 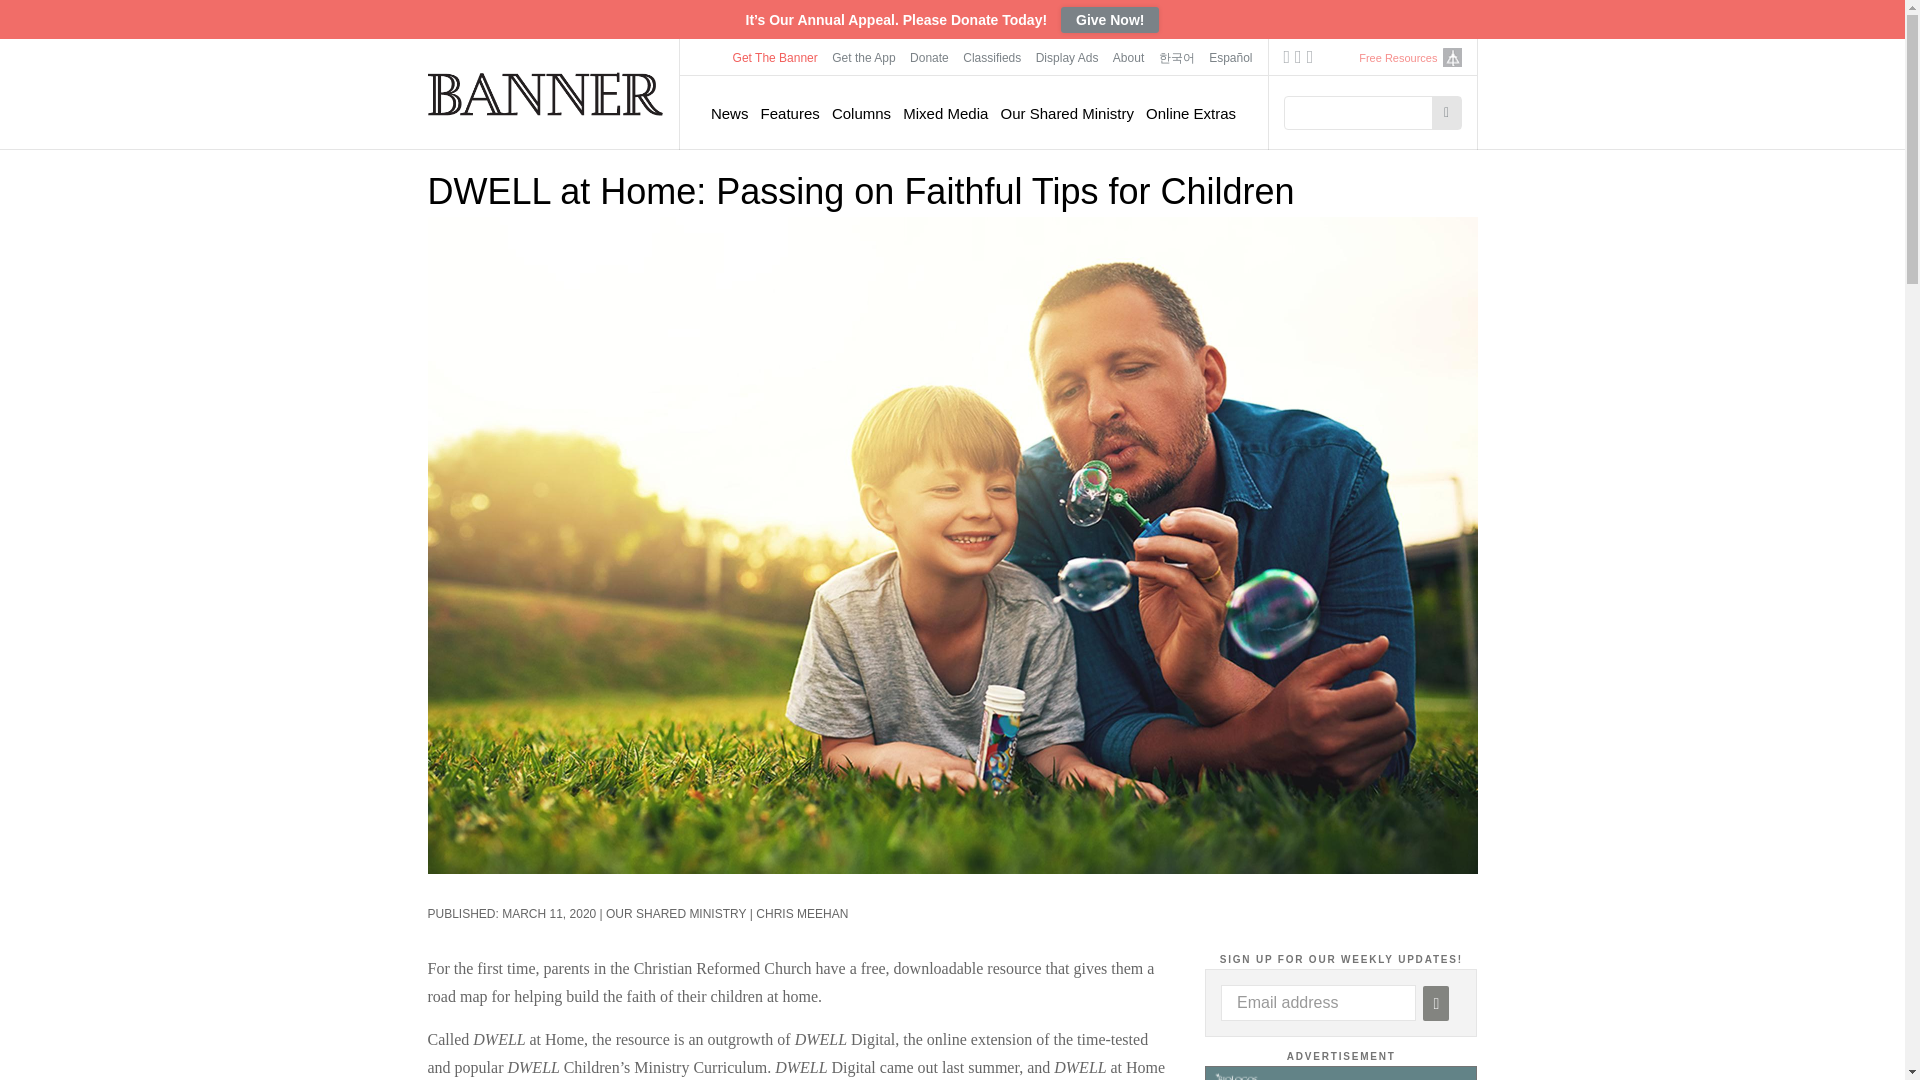 I want to click on Get The Banner, so click(x=775, y=57).